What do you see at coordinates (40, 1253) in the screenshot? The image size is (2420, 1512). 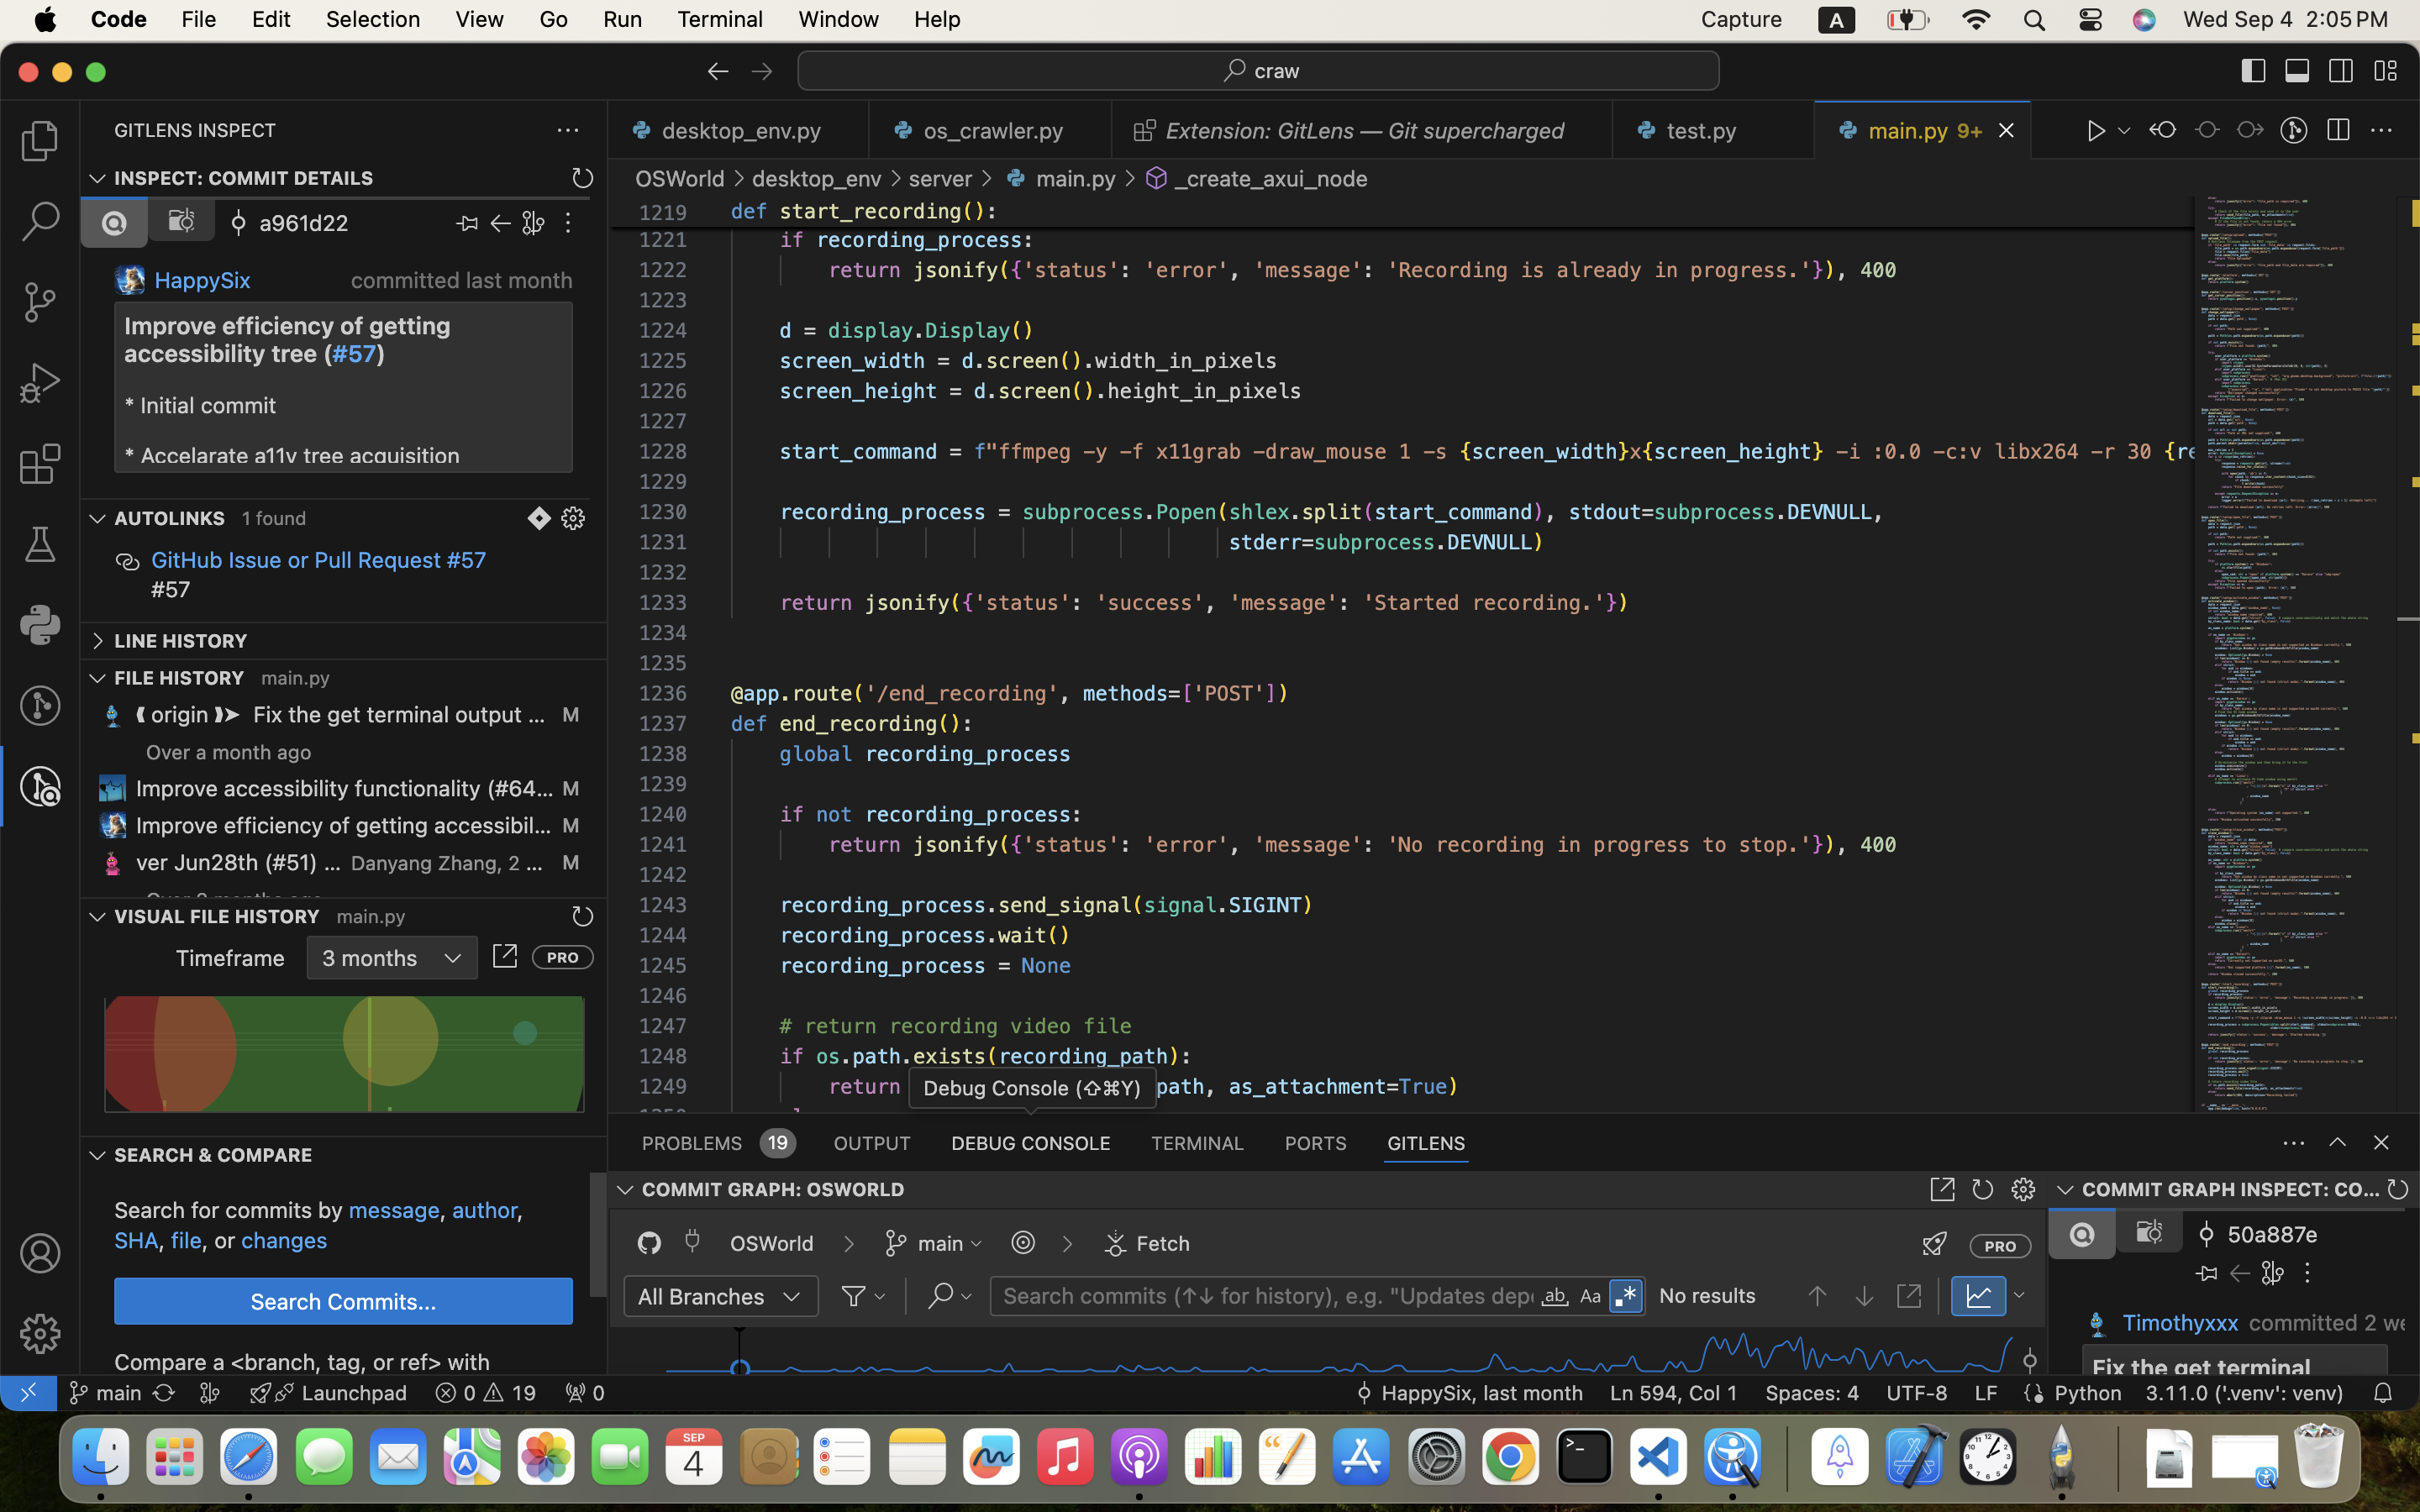 I see `` at bounding box center [40, 1253].